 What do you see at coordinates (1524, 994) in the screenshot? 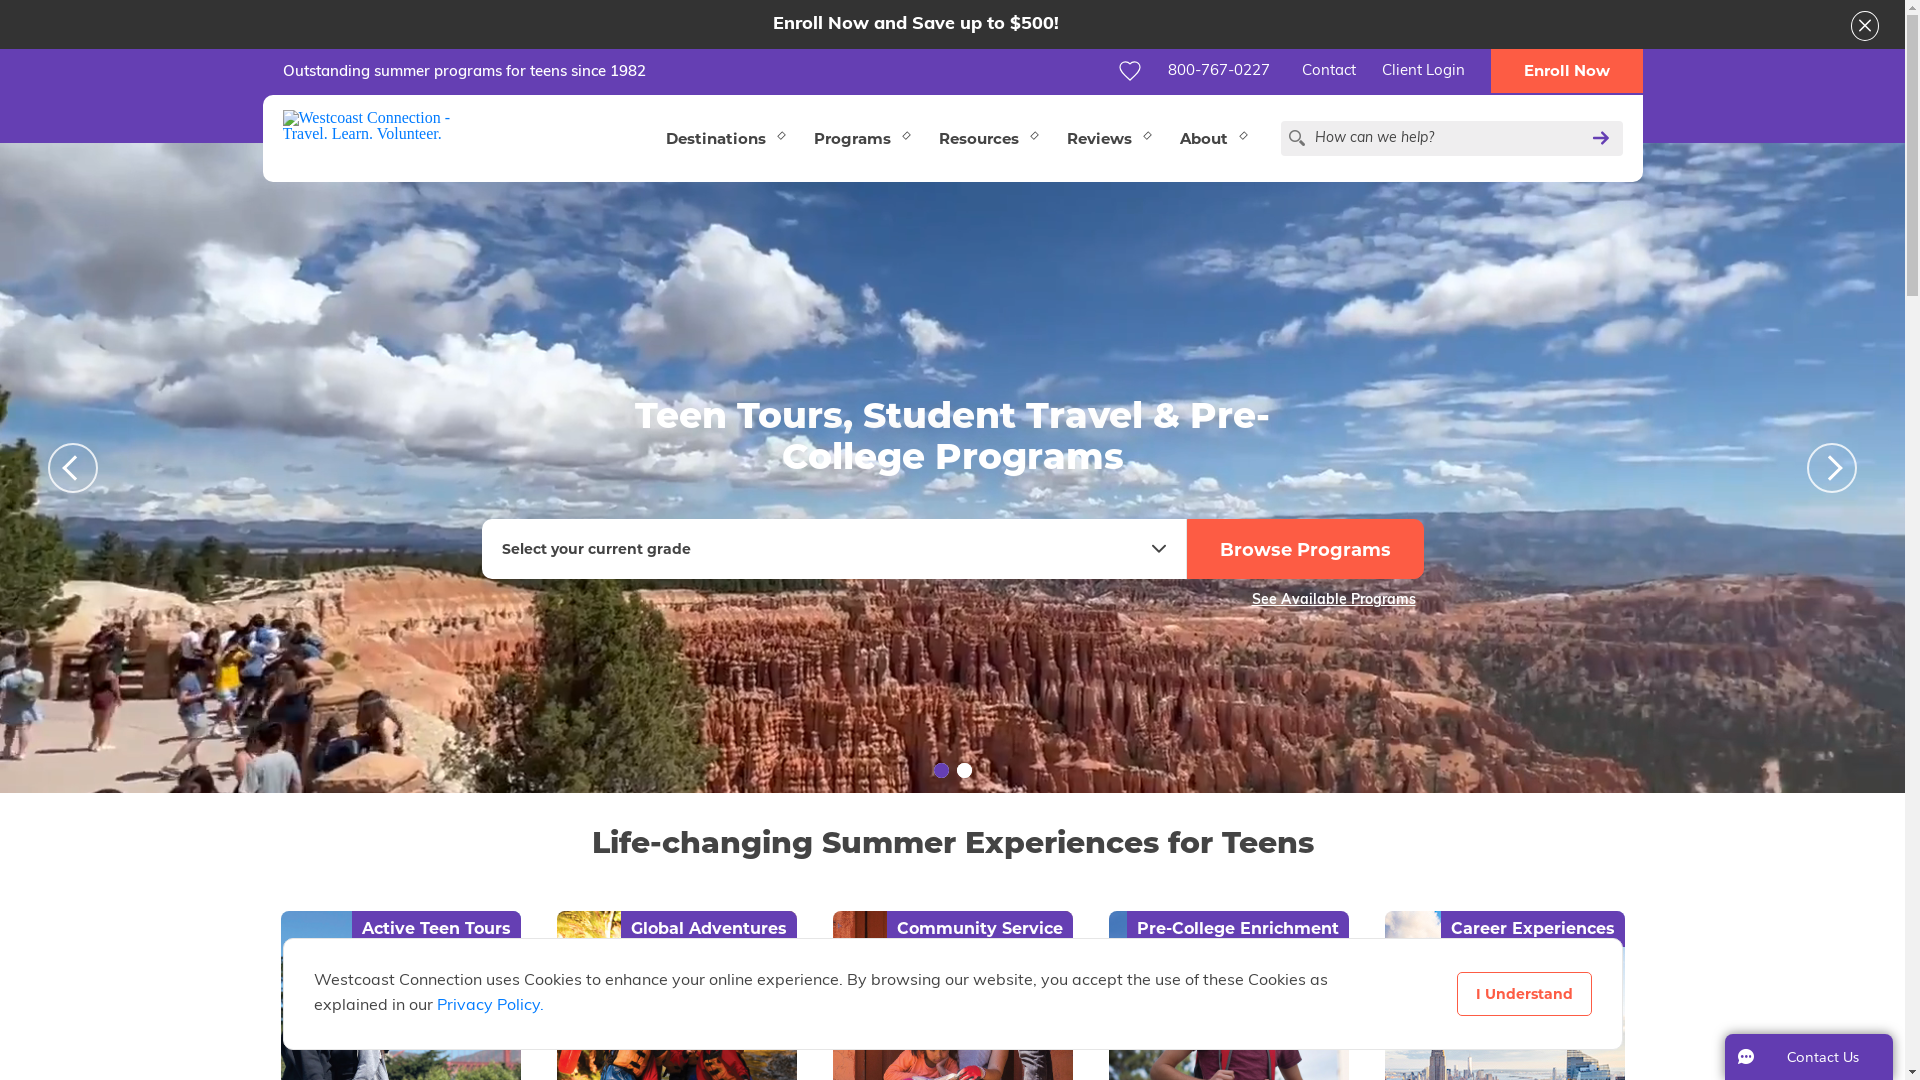
I see `I Understand` at bounding box center [1524, 994].